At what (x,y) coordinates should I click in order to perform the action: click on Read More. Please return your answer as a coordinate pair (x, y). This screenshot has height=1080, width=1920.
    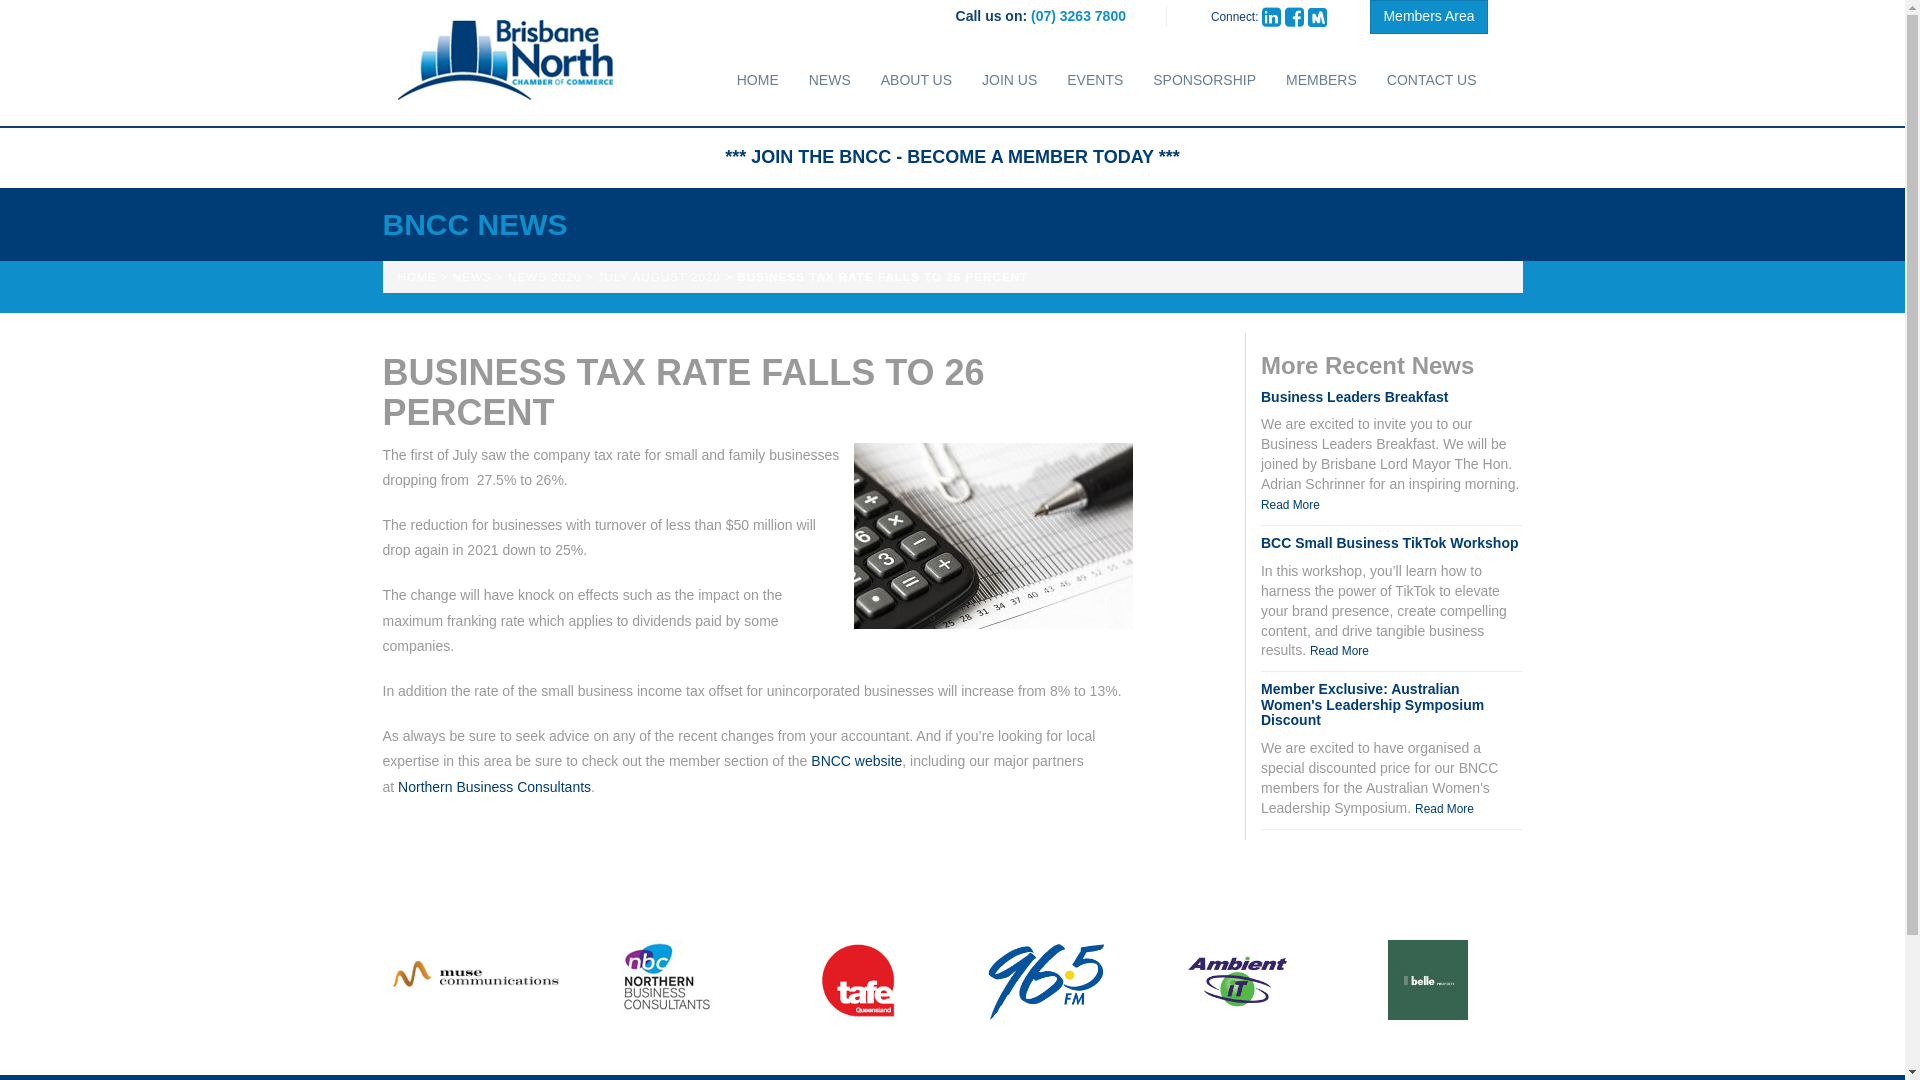
    Looking at the image, I should click on (1444, 809).